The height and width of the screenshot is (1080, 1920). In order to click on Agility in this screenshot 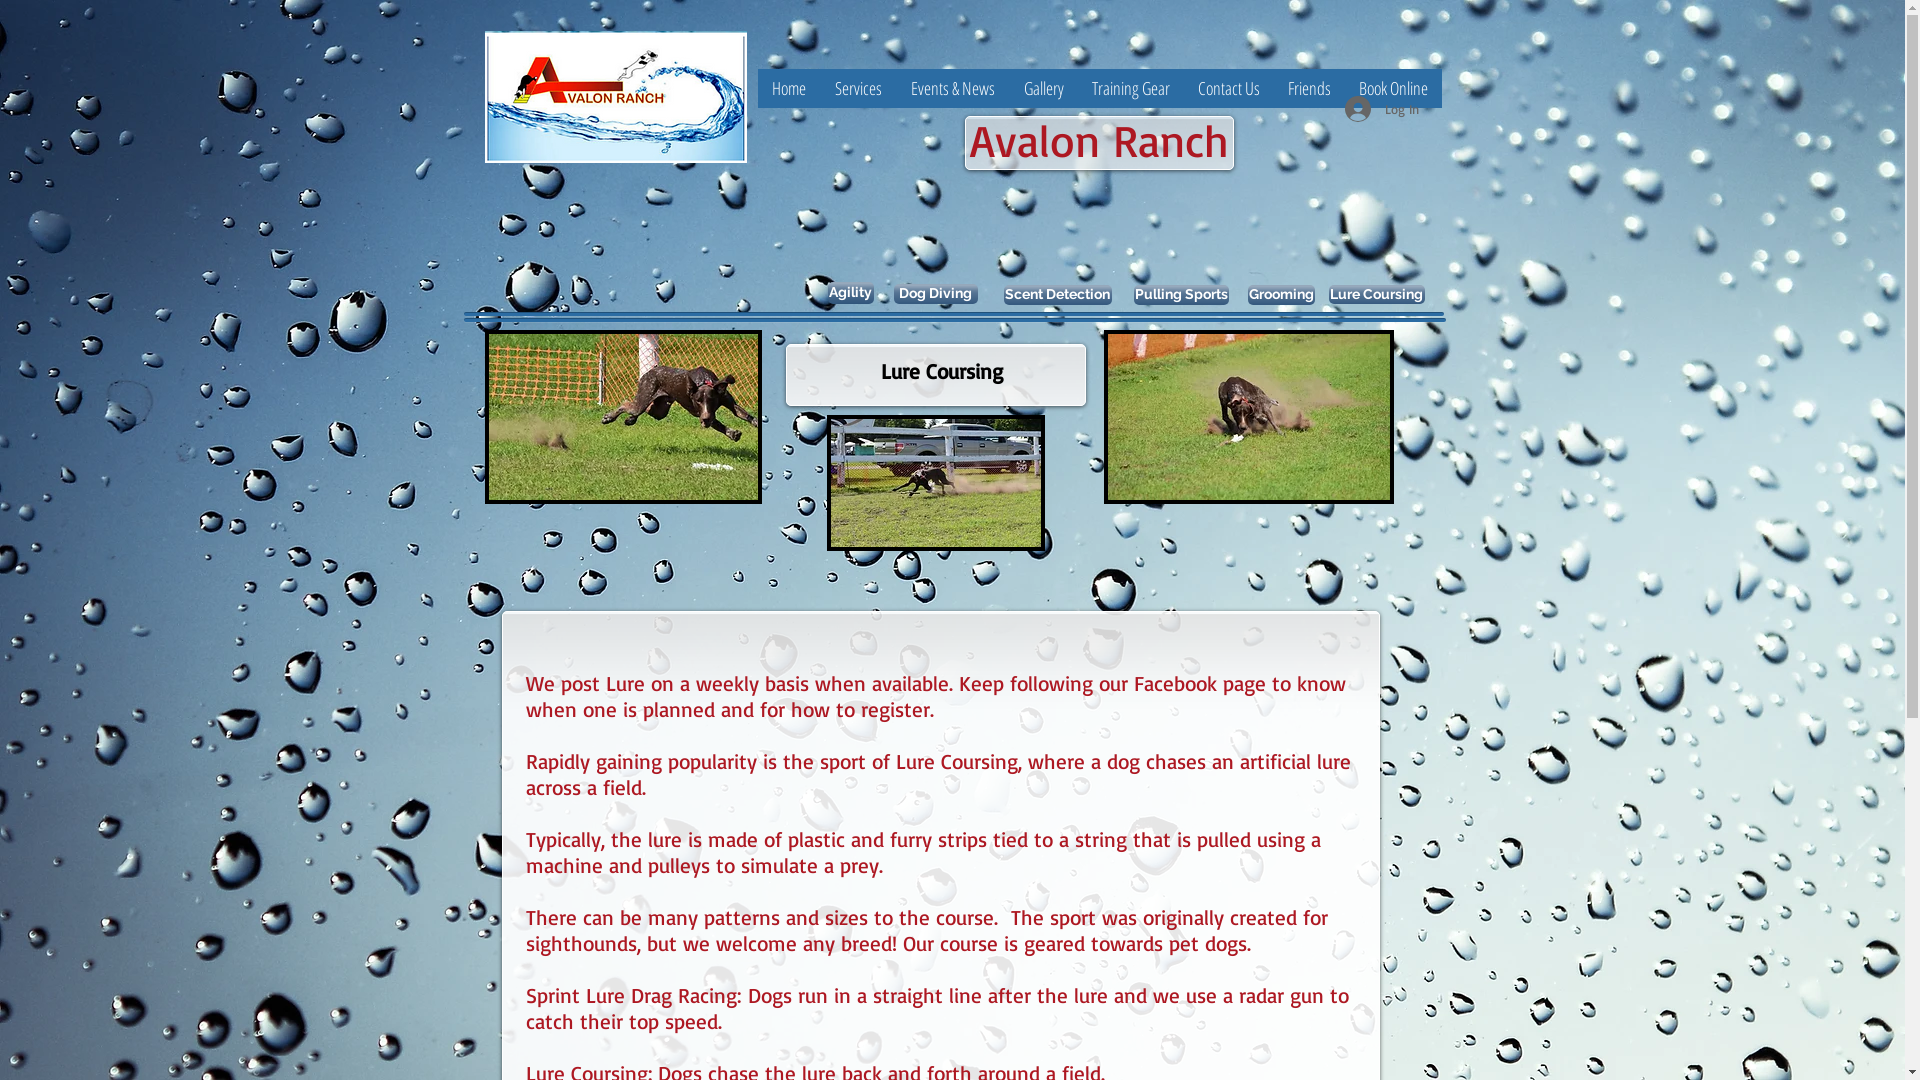, I will do `click(851, 293)`.